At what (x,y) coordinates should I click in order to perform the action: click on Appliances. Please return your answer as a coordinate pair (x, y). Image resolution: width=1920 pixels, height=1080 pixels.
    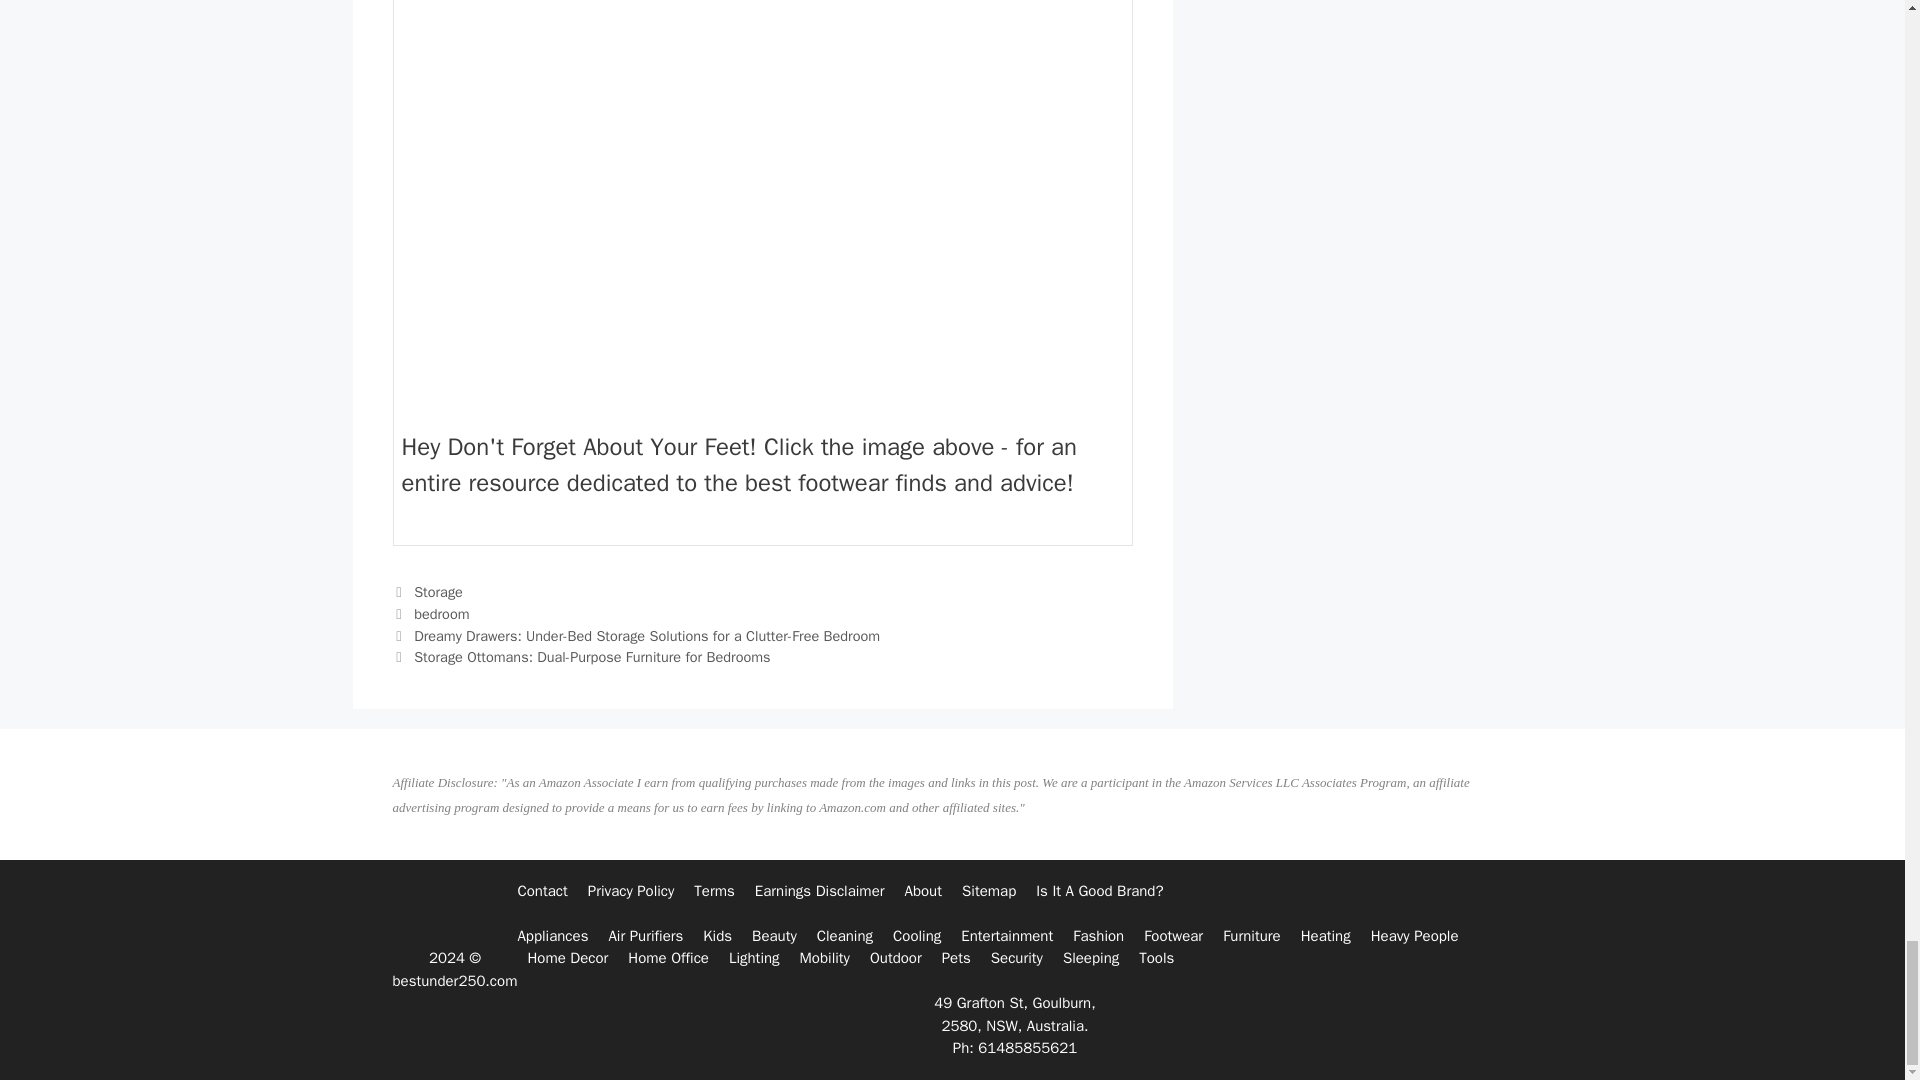
    Looking at the image, I should click on (552, 936).